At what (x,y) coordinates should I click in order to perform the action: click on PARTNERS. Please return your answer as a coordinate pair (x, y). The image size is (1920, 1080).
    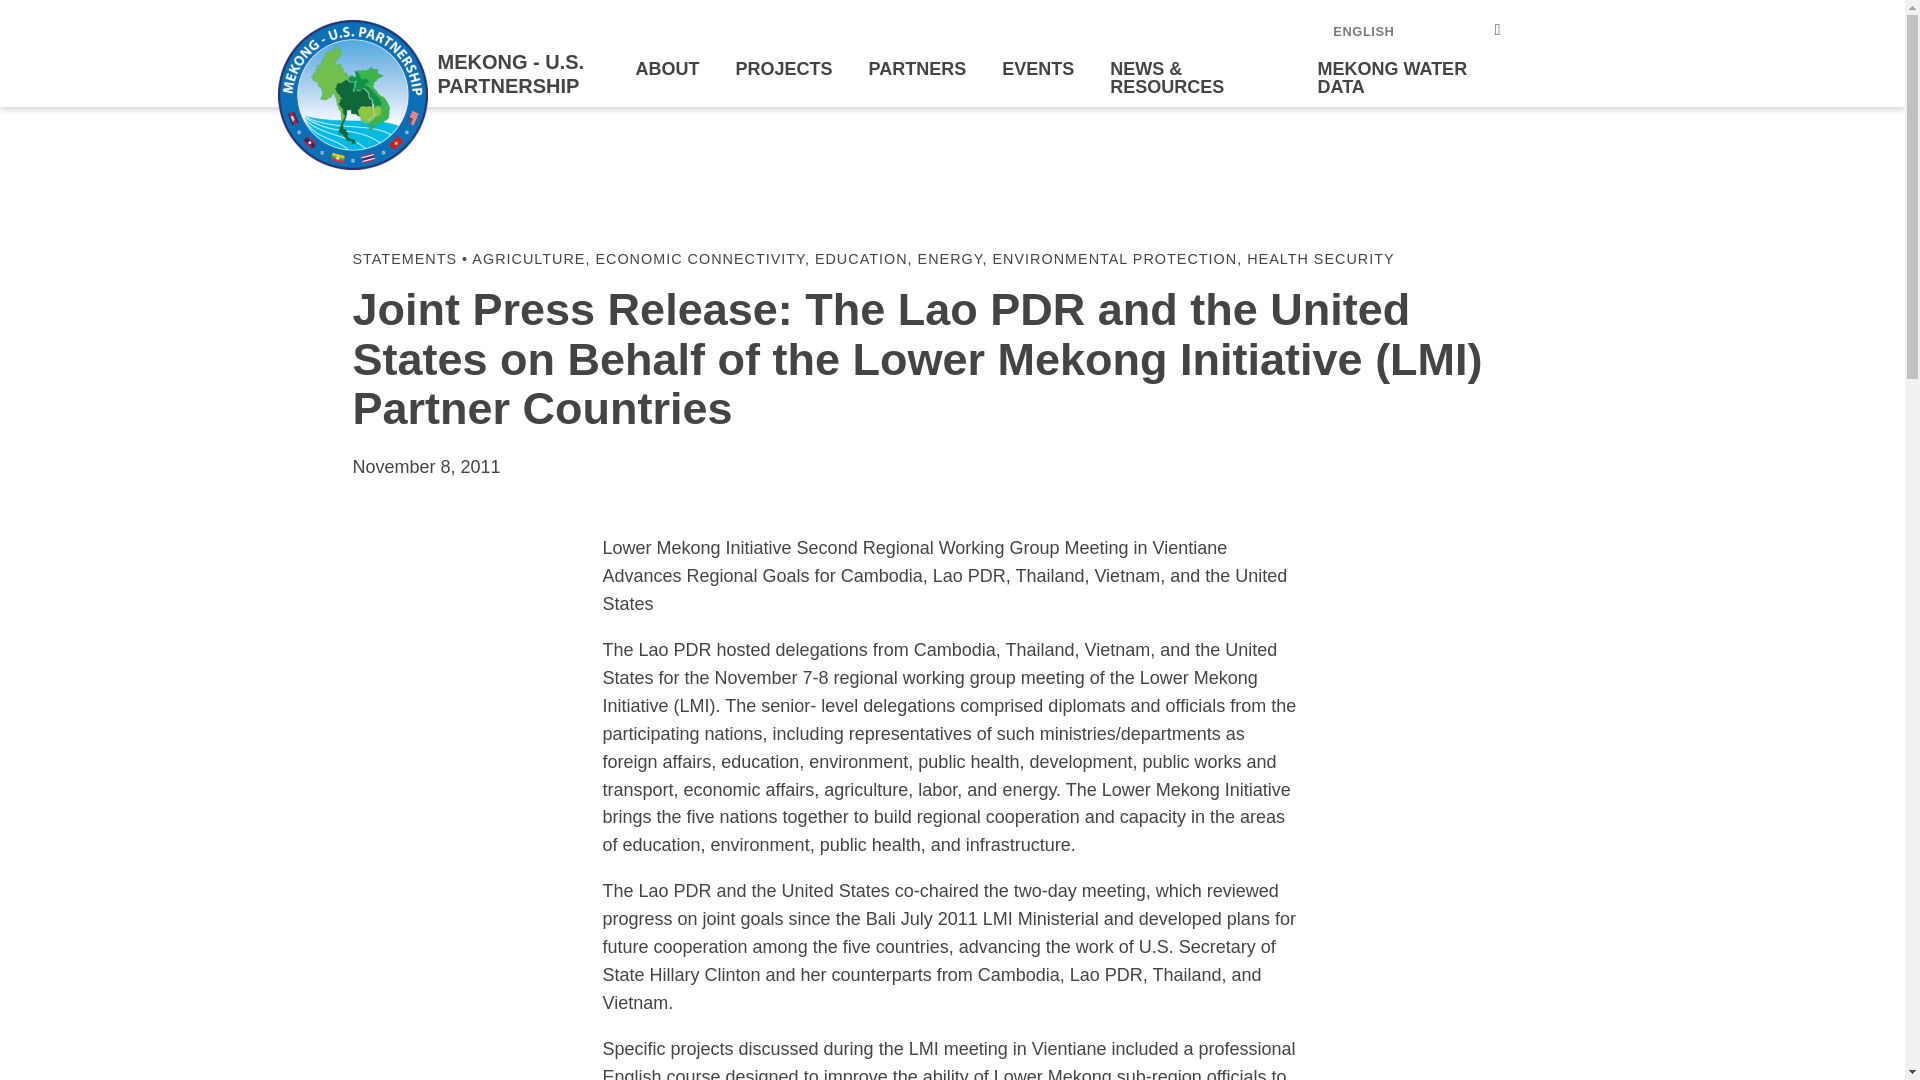
    Looking at the image, I should click on (918, 68).